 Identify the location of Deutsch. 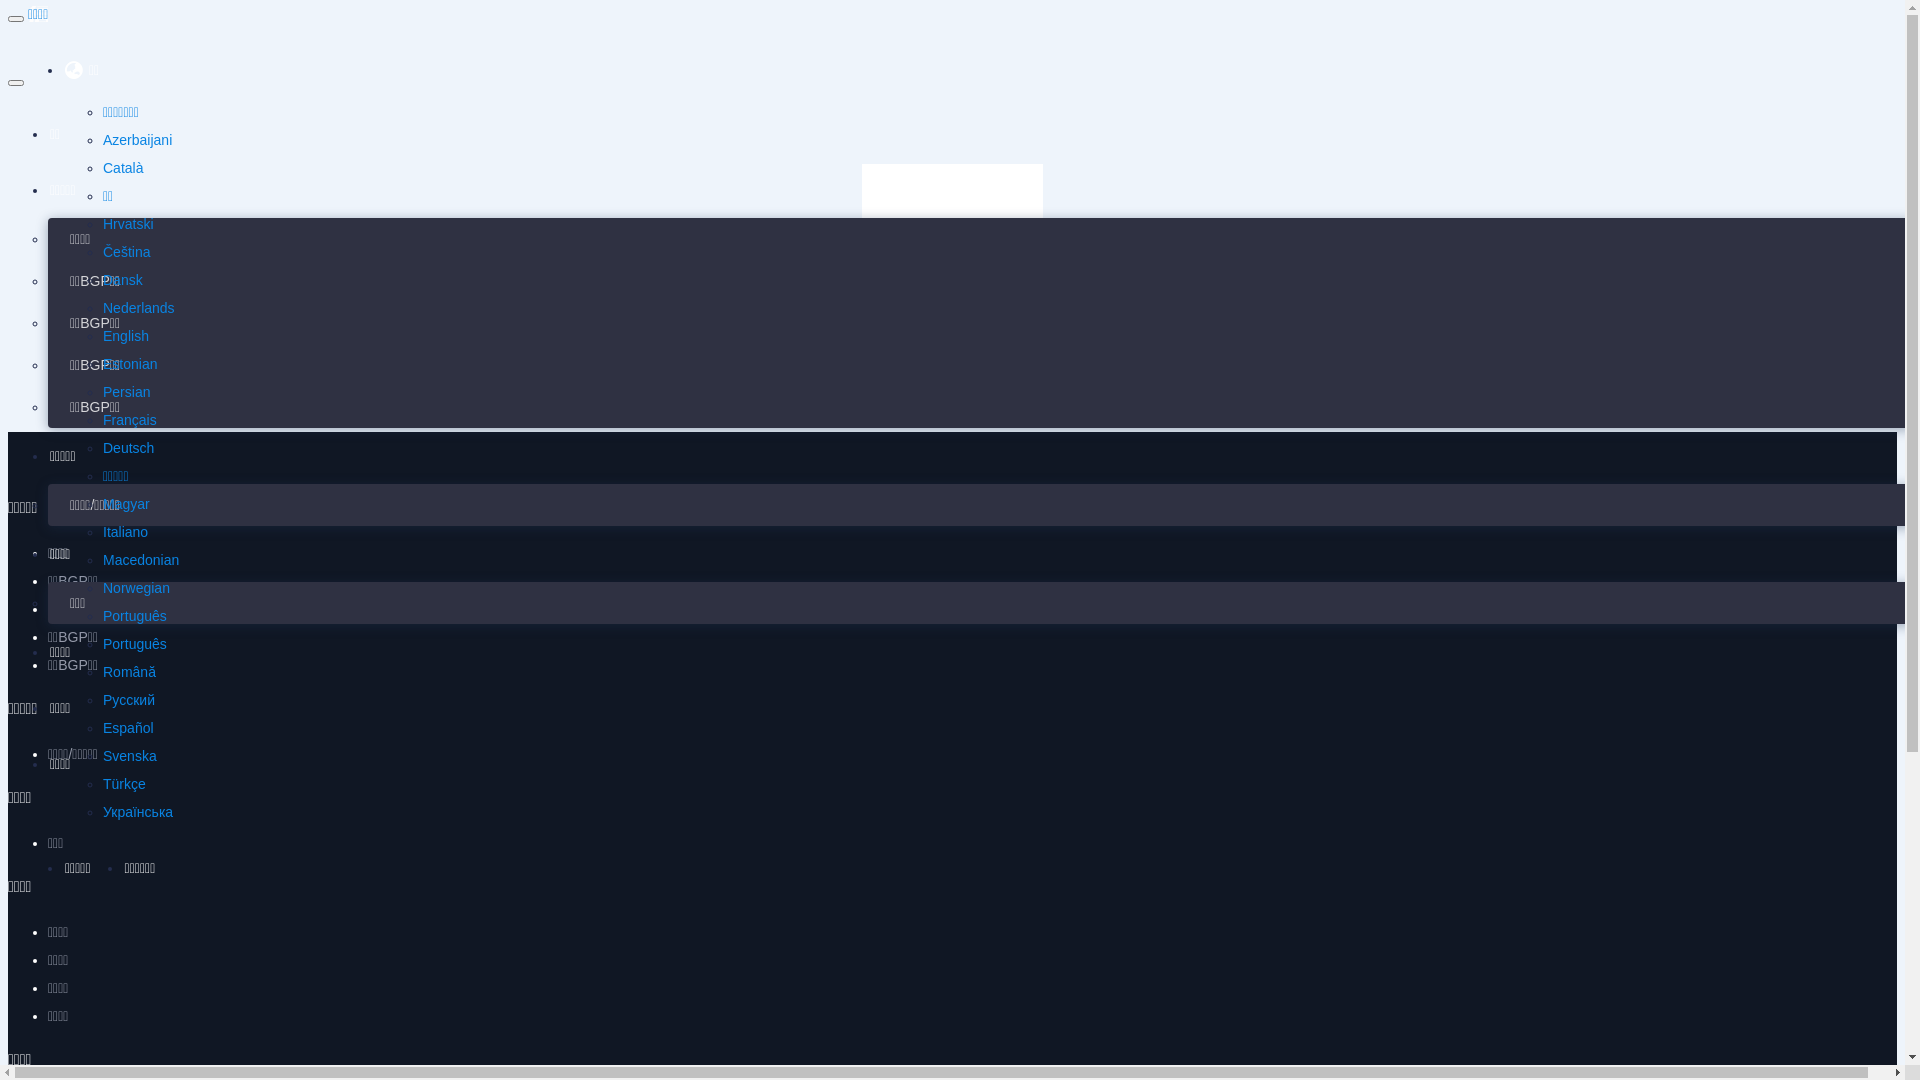
(128, 448).